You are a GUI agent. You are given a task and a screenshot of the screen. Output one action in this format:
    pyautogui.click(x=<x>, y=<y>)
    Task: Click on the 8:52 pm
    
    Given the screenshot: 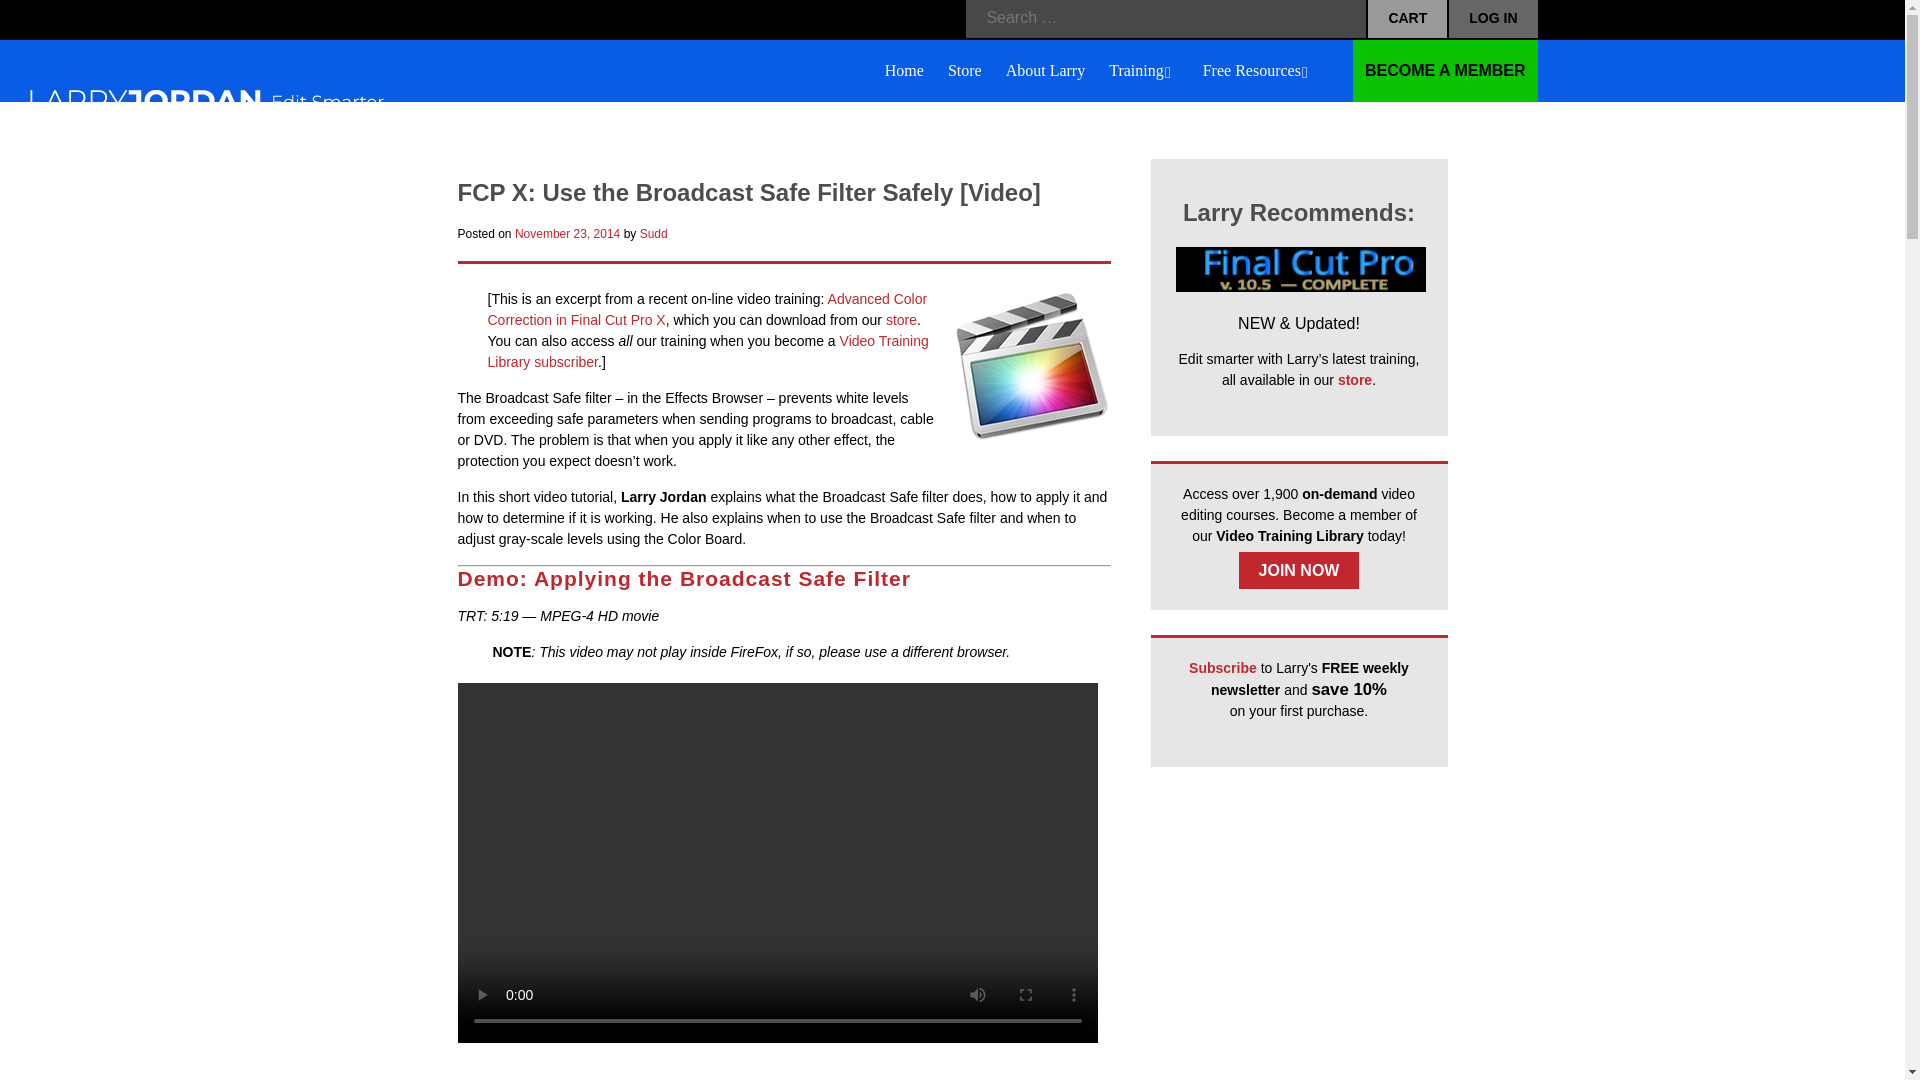 What is the action you would take?
    pyautogui.click(x=567, y=233)
    